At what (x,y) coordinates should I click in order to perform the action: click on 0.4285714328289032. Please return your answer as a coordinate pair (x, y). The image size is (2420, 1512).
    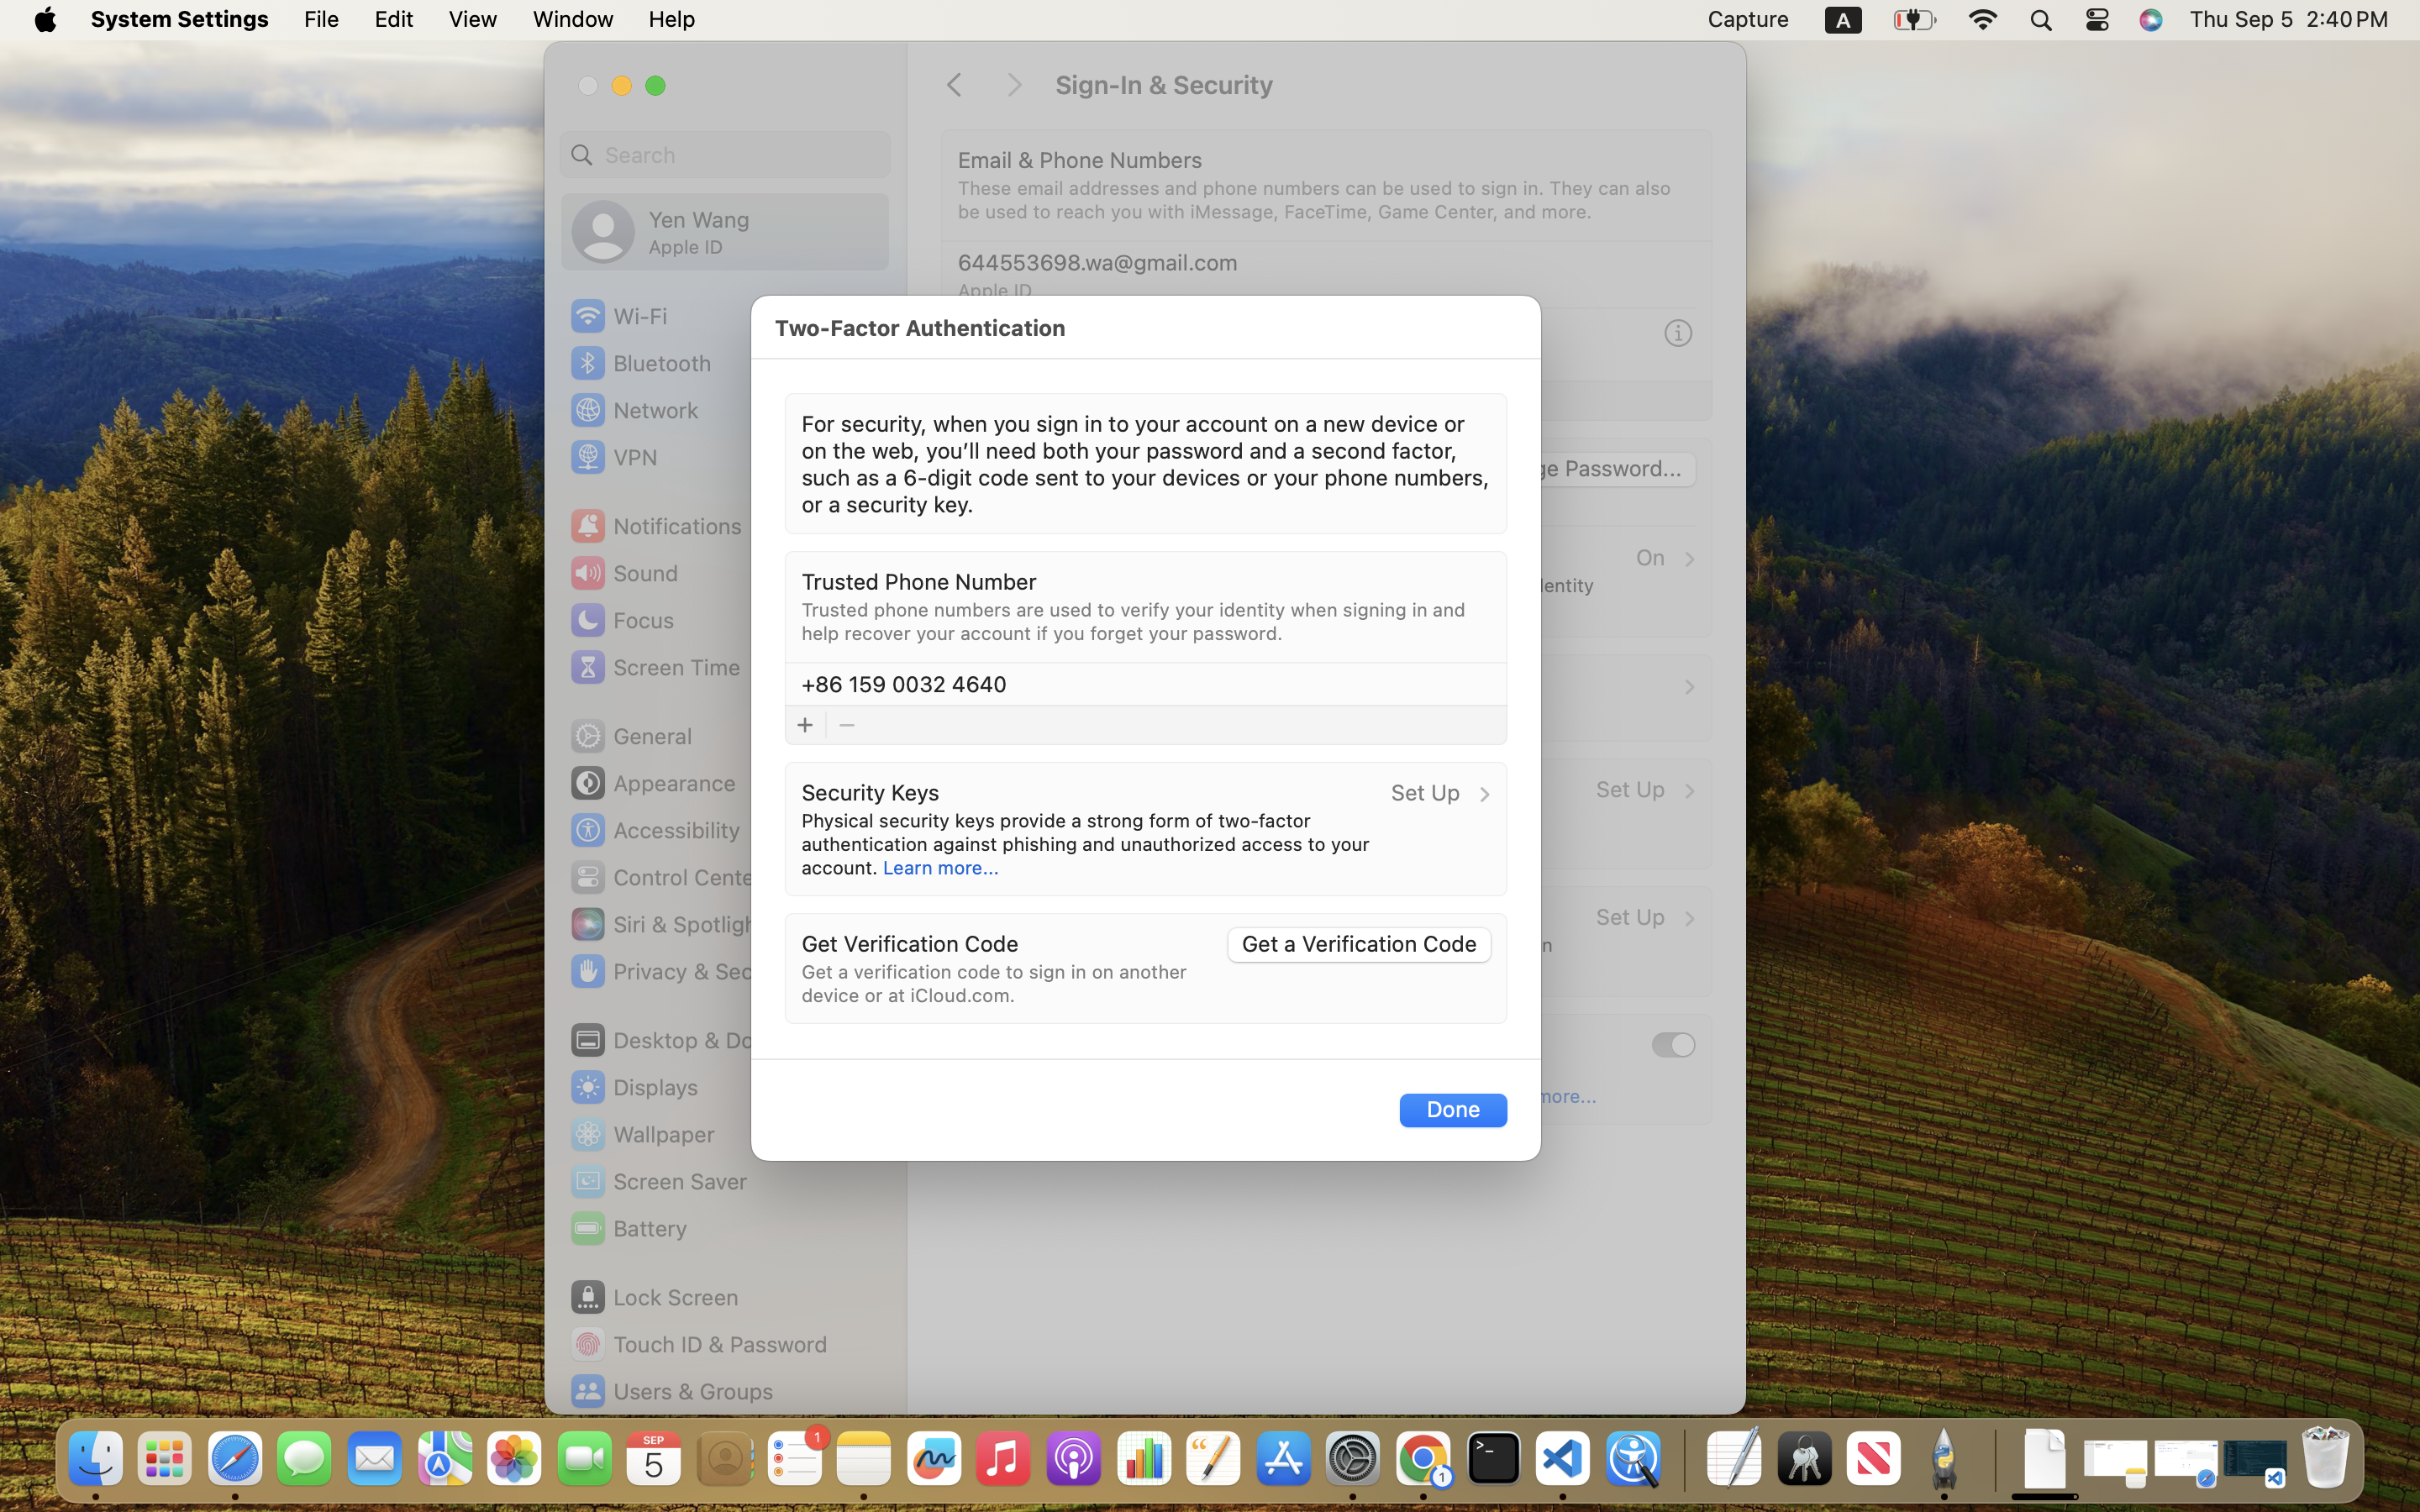
    Looking at the image, I should click on (1682, 1460).